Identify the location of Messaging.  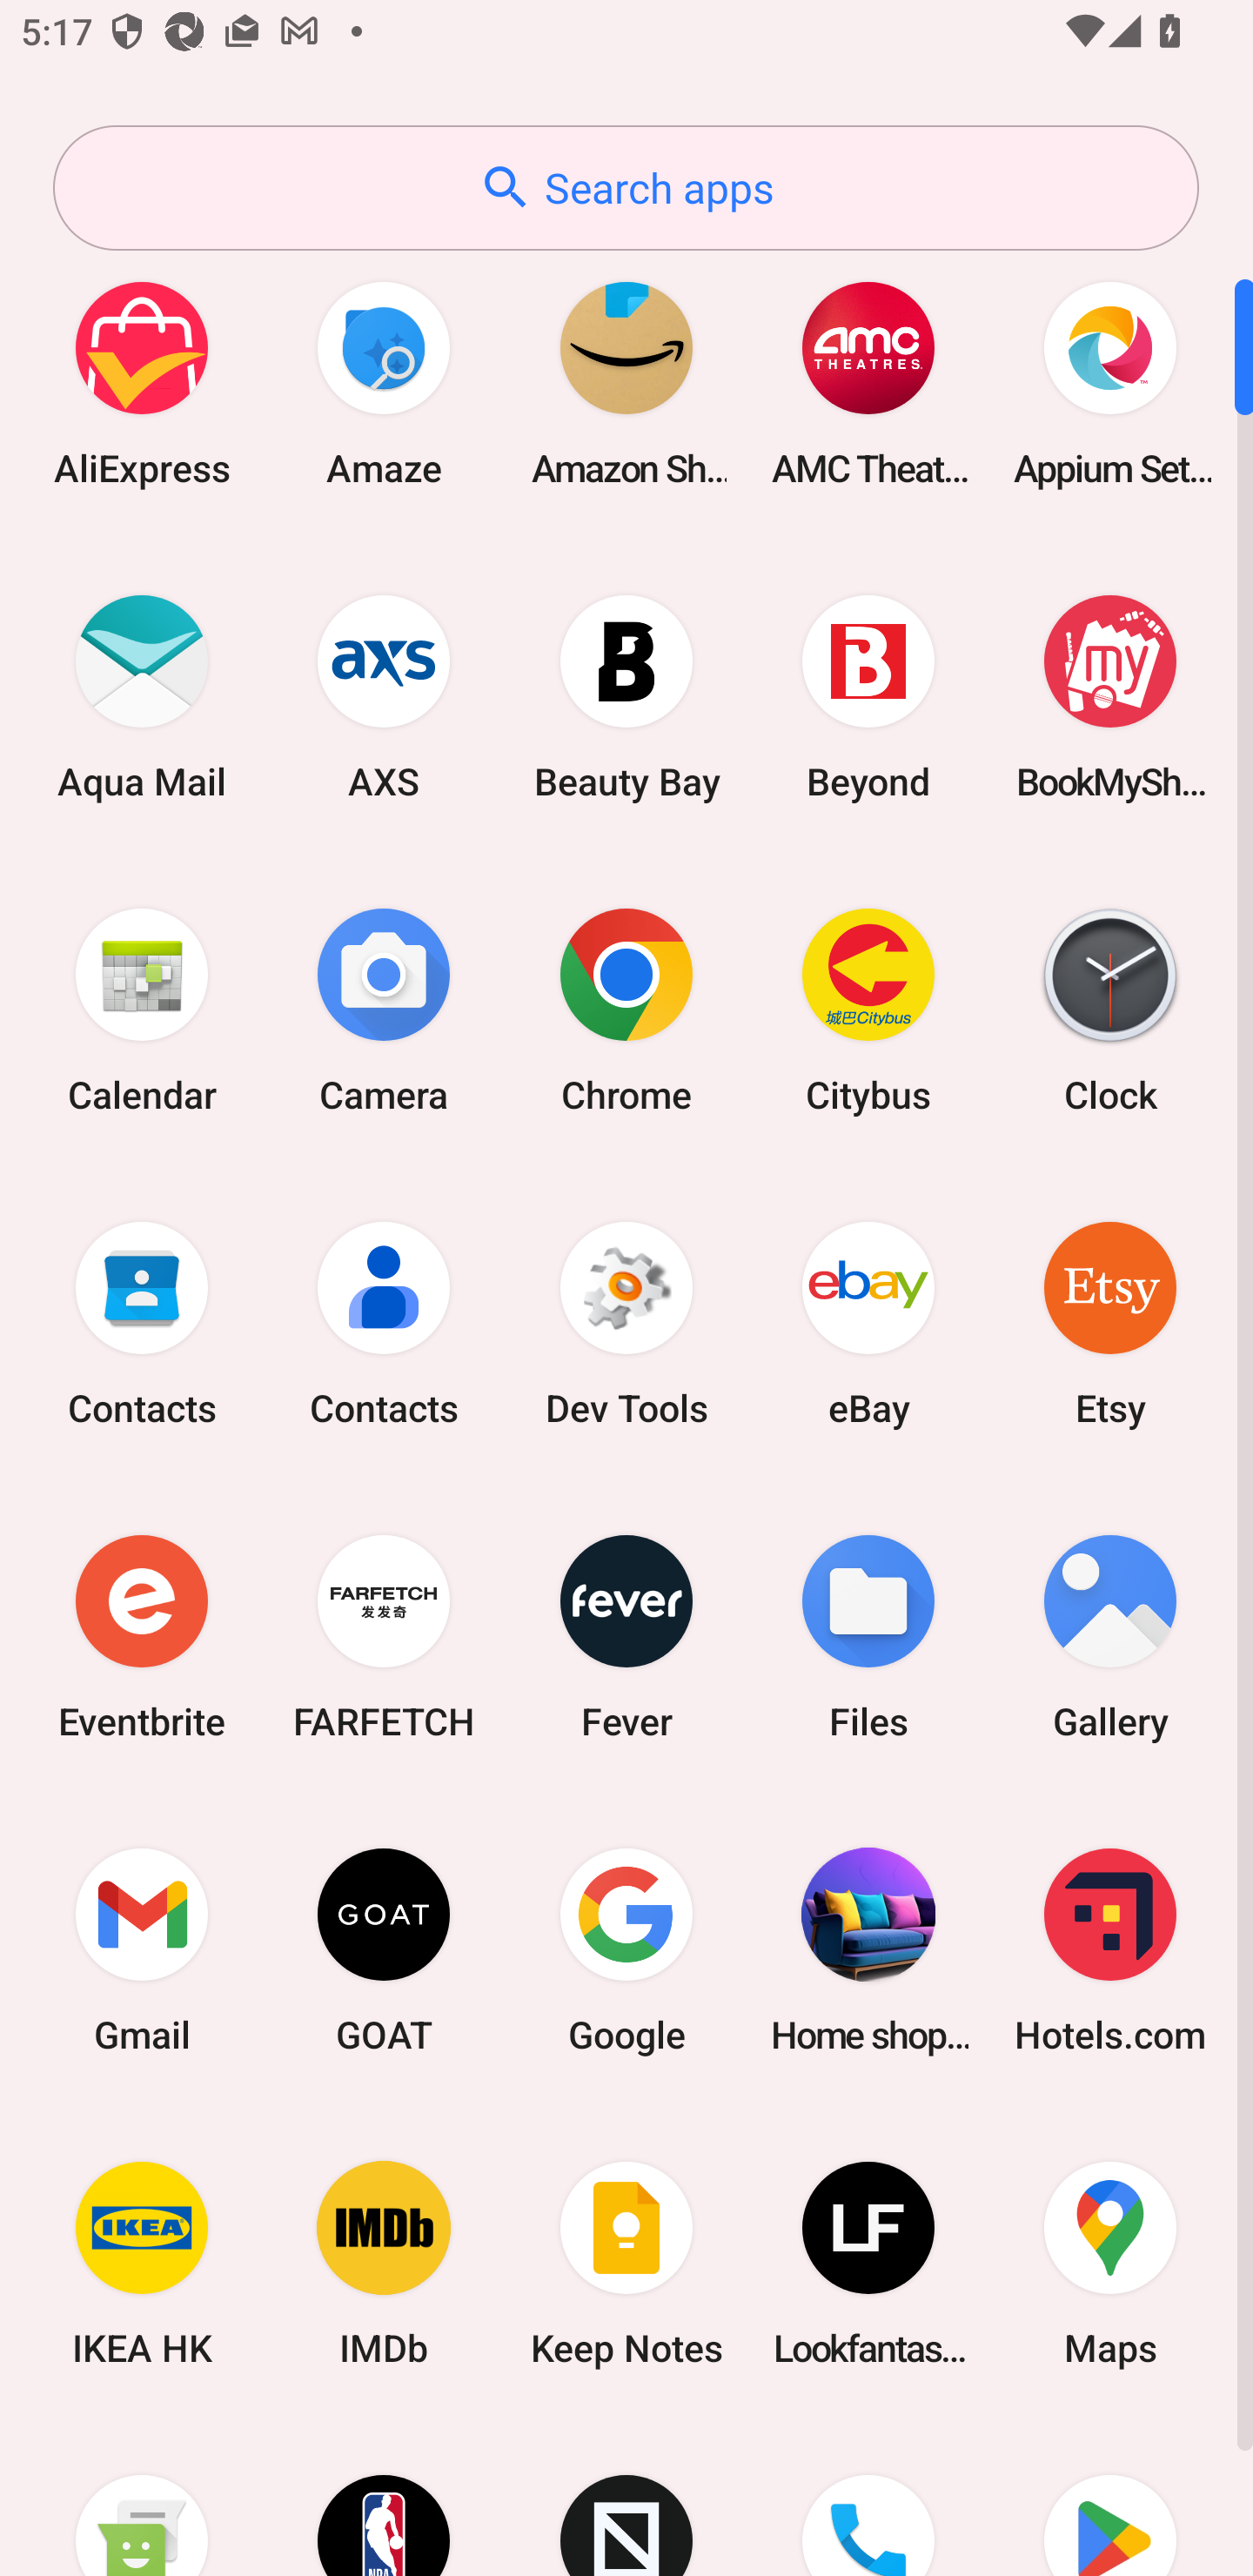
(142, 2499).